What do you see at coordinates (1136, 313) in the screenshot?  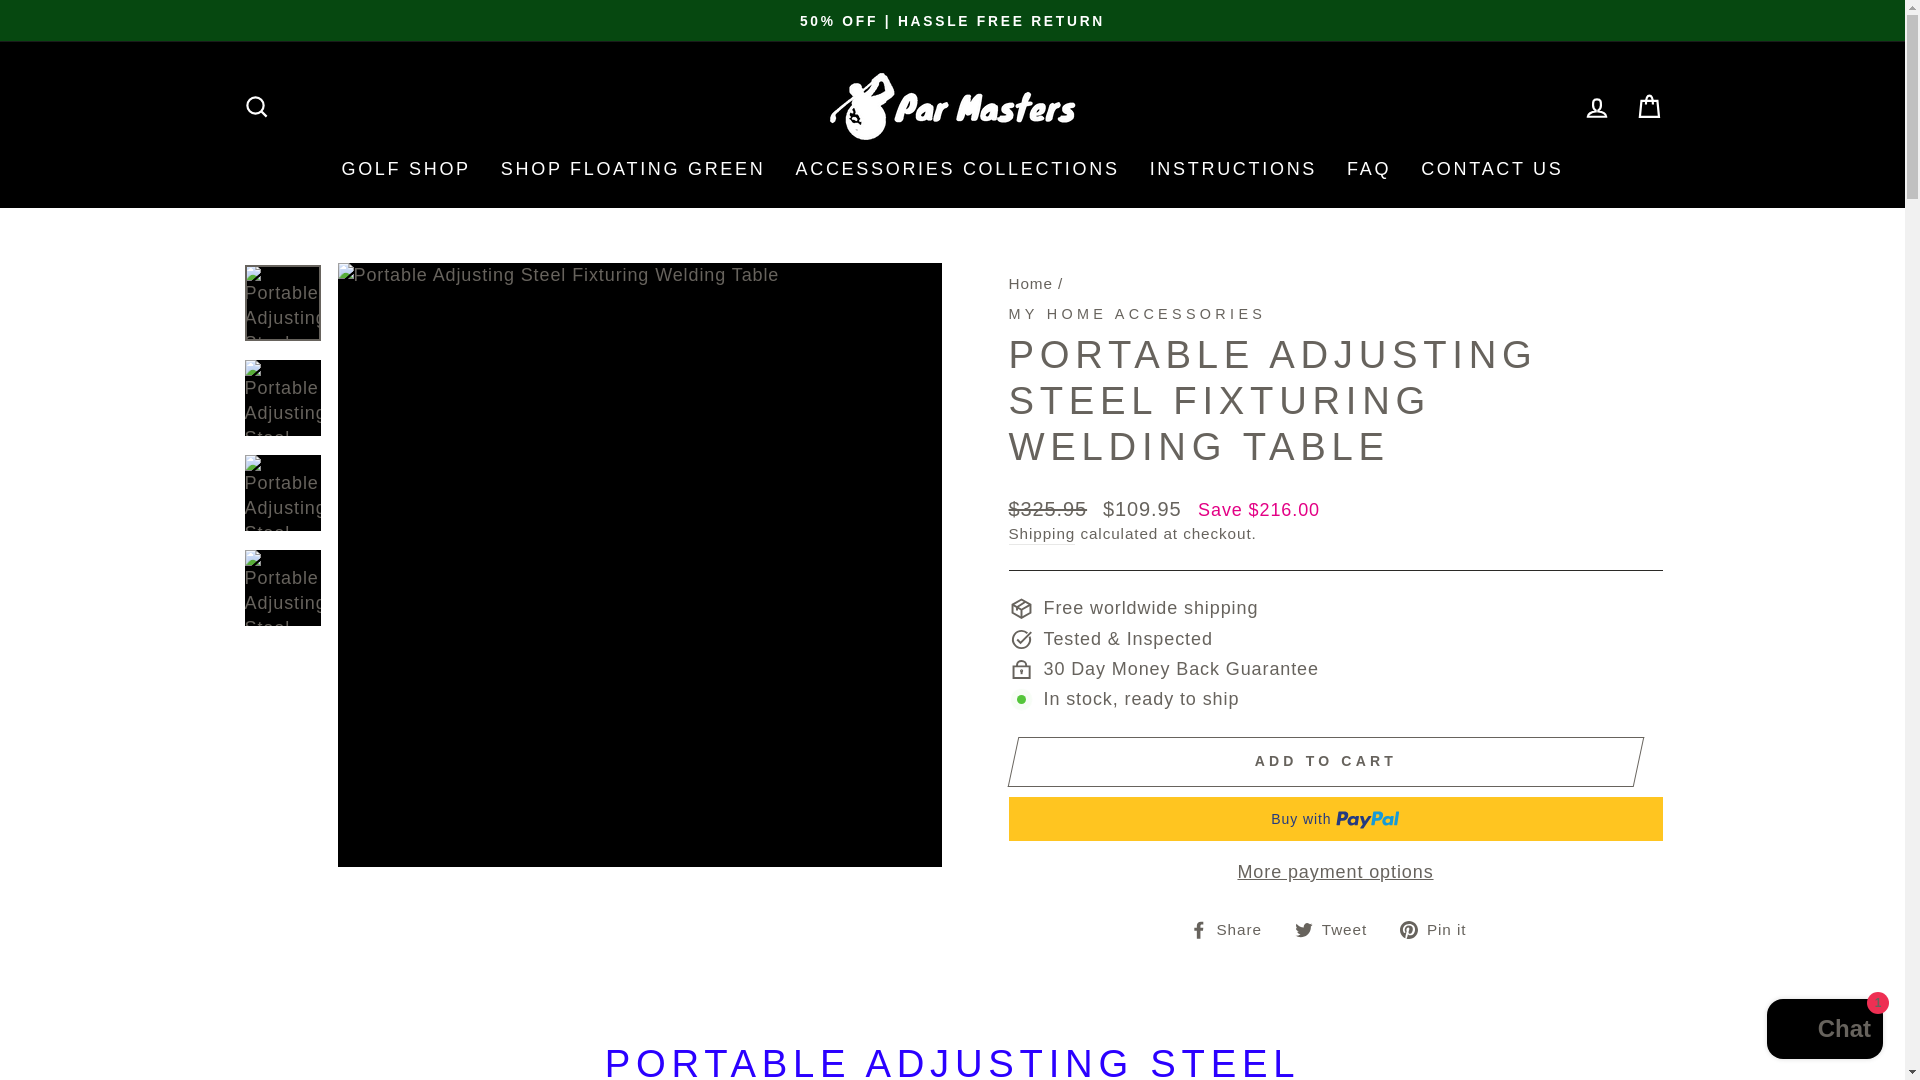 I see `My Home Accessories` at bounding box center [1136, 313].